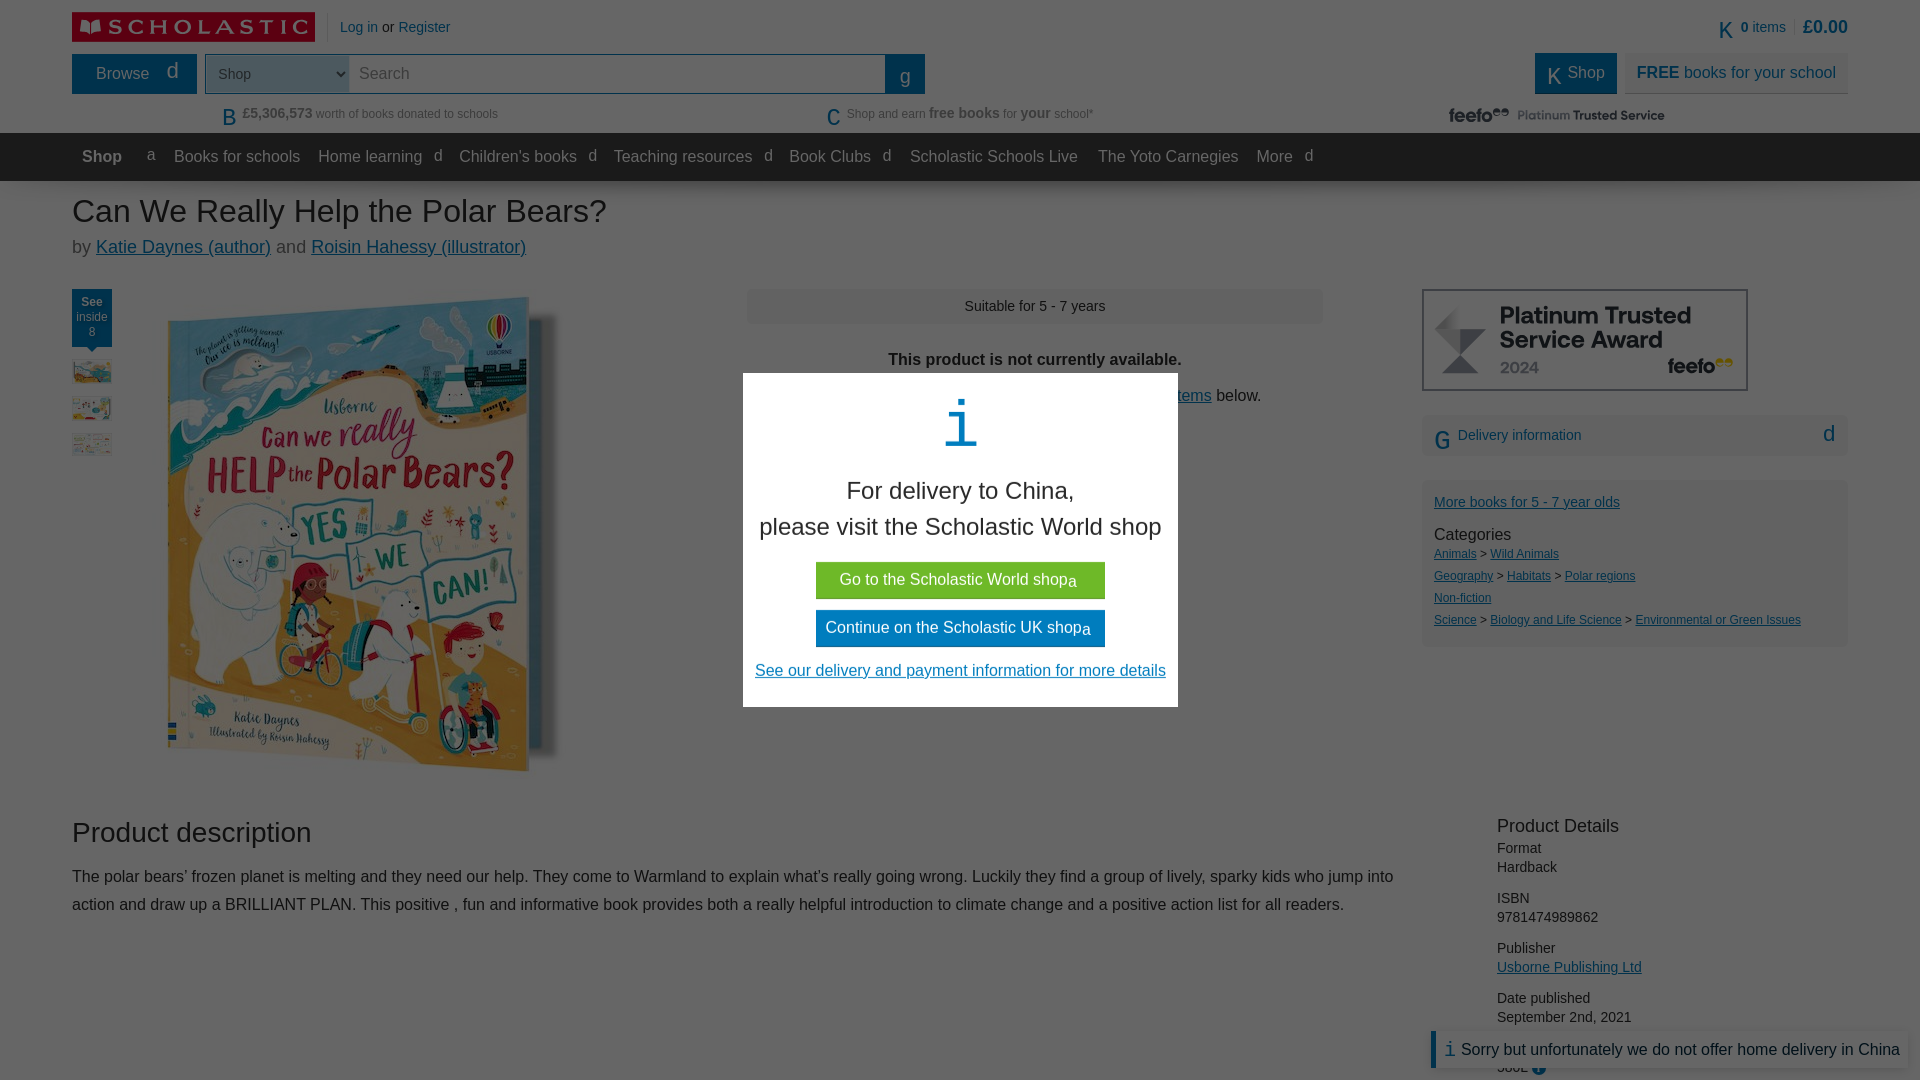  What do you see at coordinates (423, 26) in the screenshot?
I see `Register` at bounding box center [423, 26].